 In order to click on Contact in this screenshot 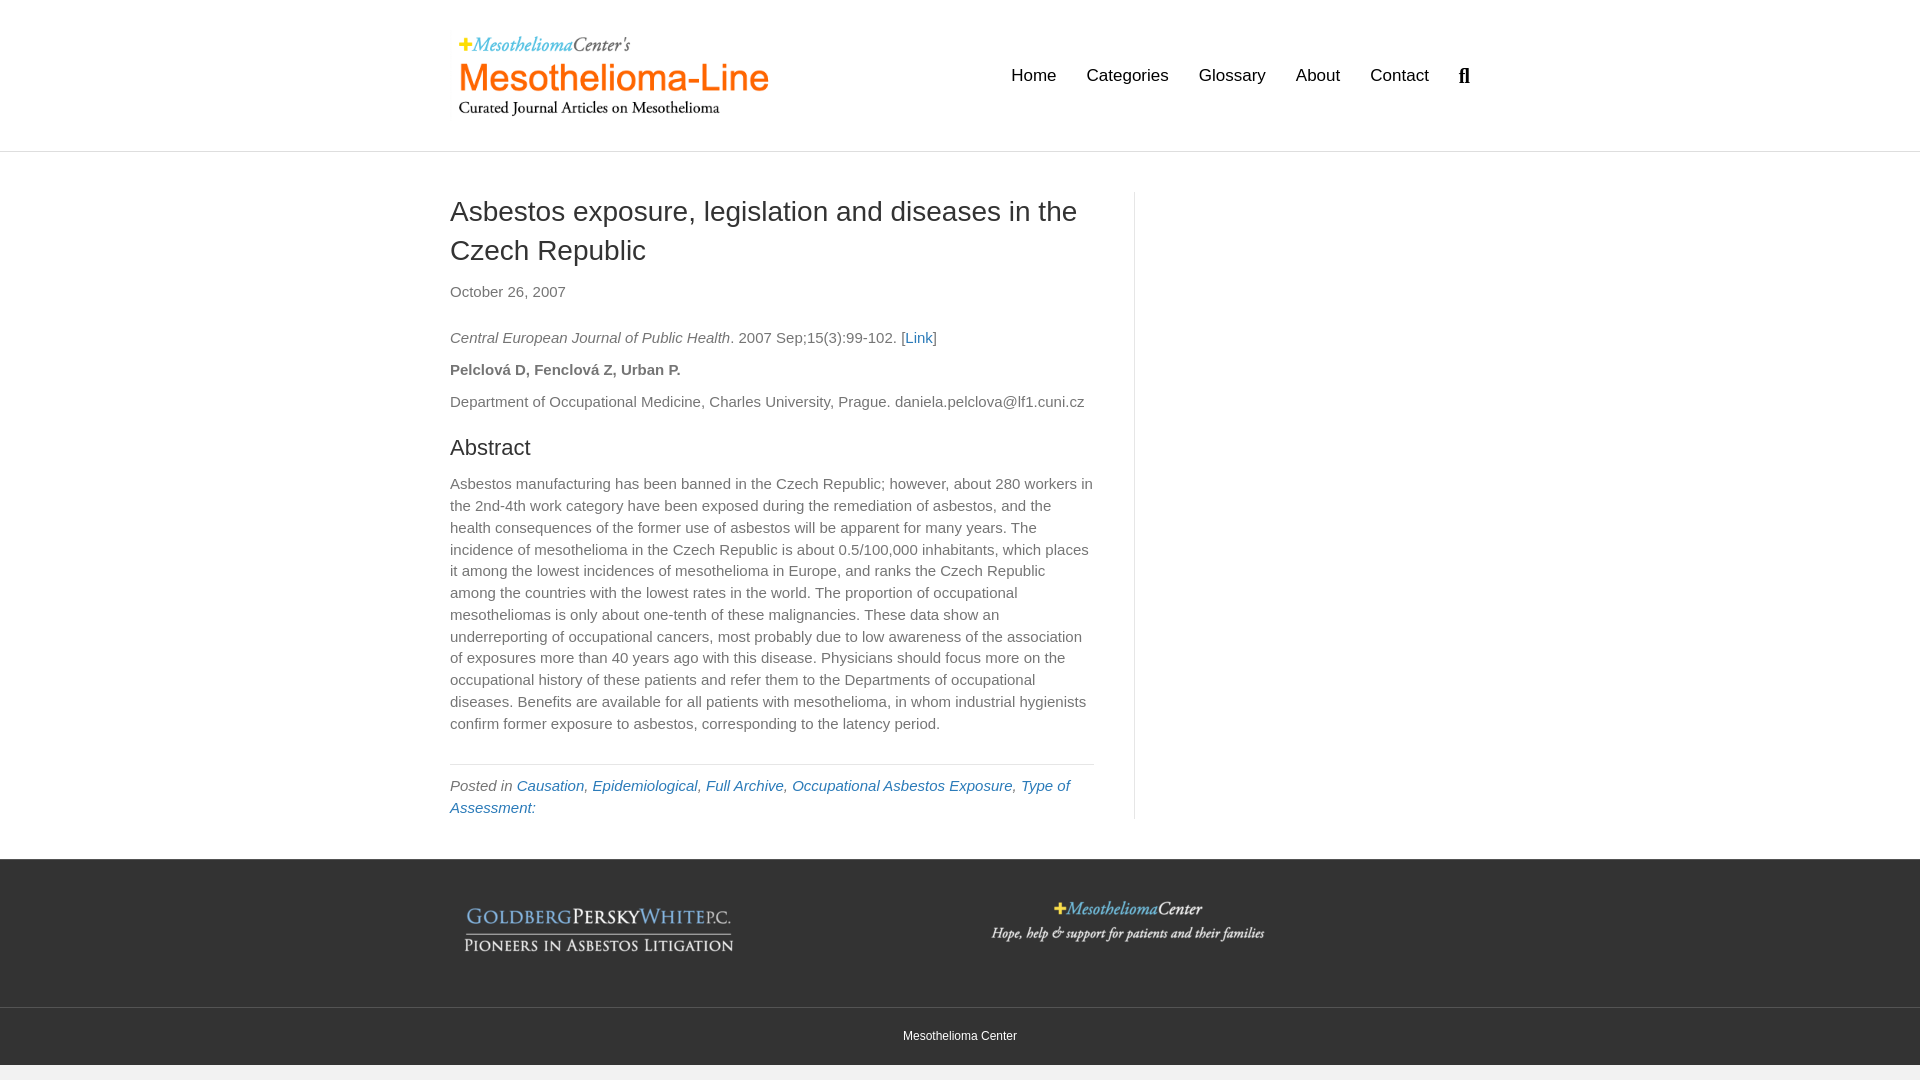, I will do `click(1399, 75)`.